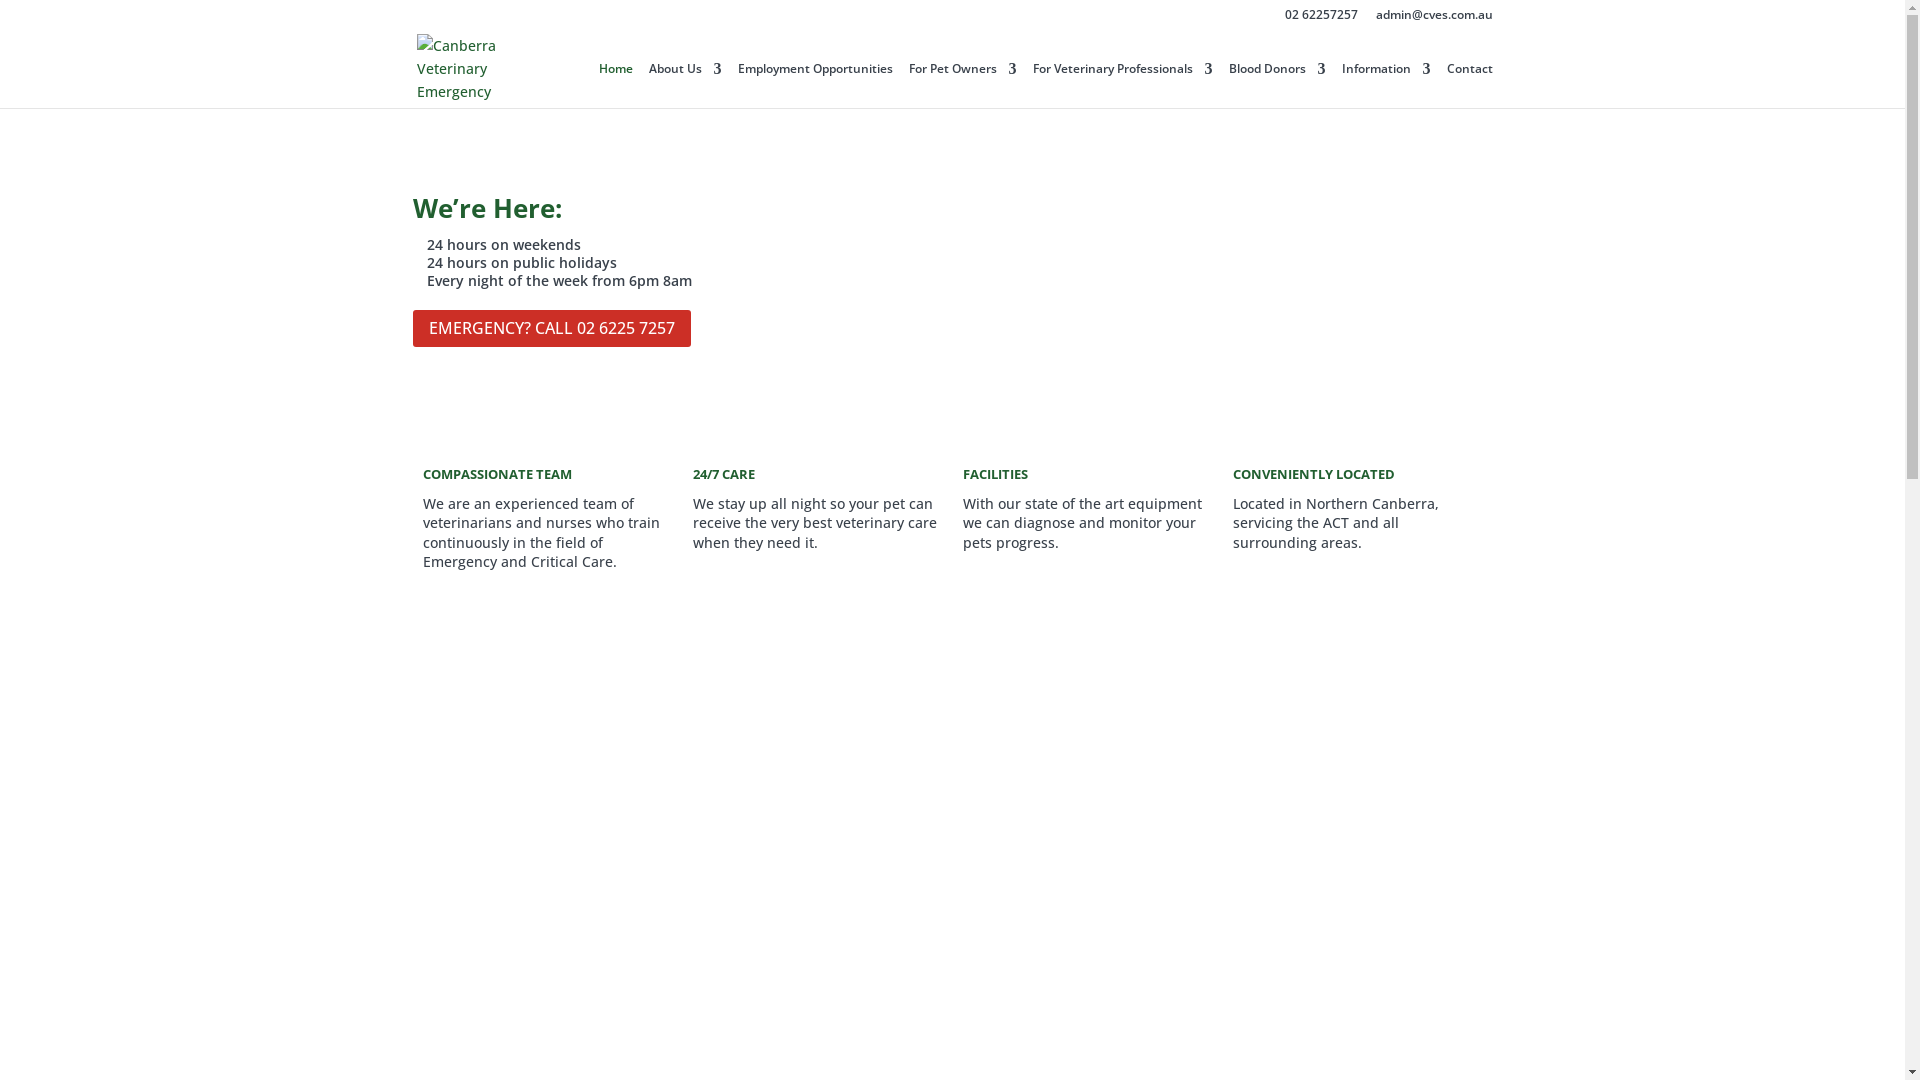  I want to click on About Us, so click(684, 86).